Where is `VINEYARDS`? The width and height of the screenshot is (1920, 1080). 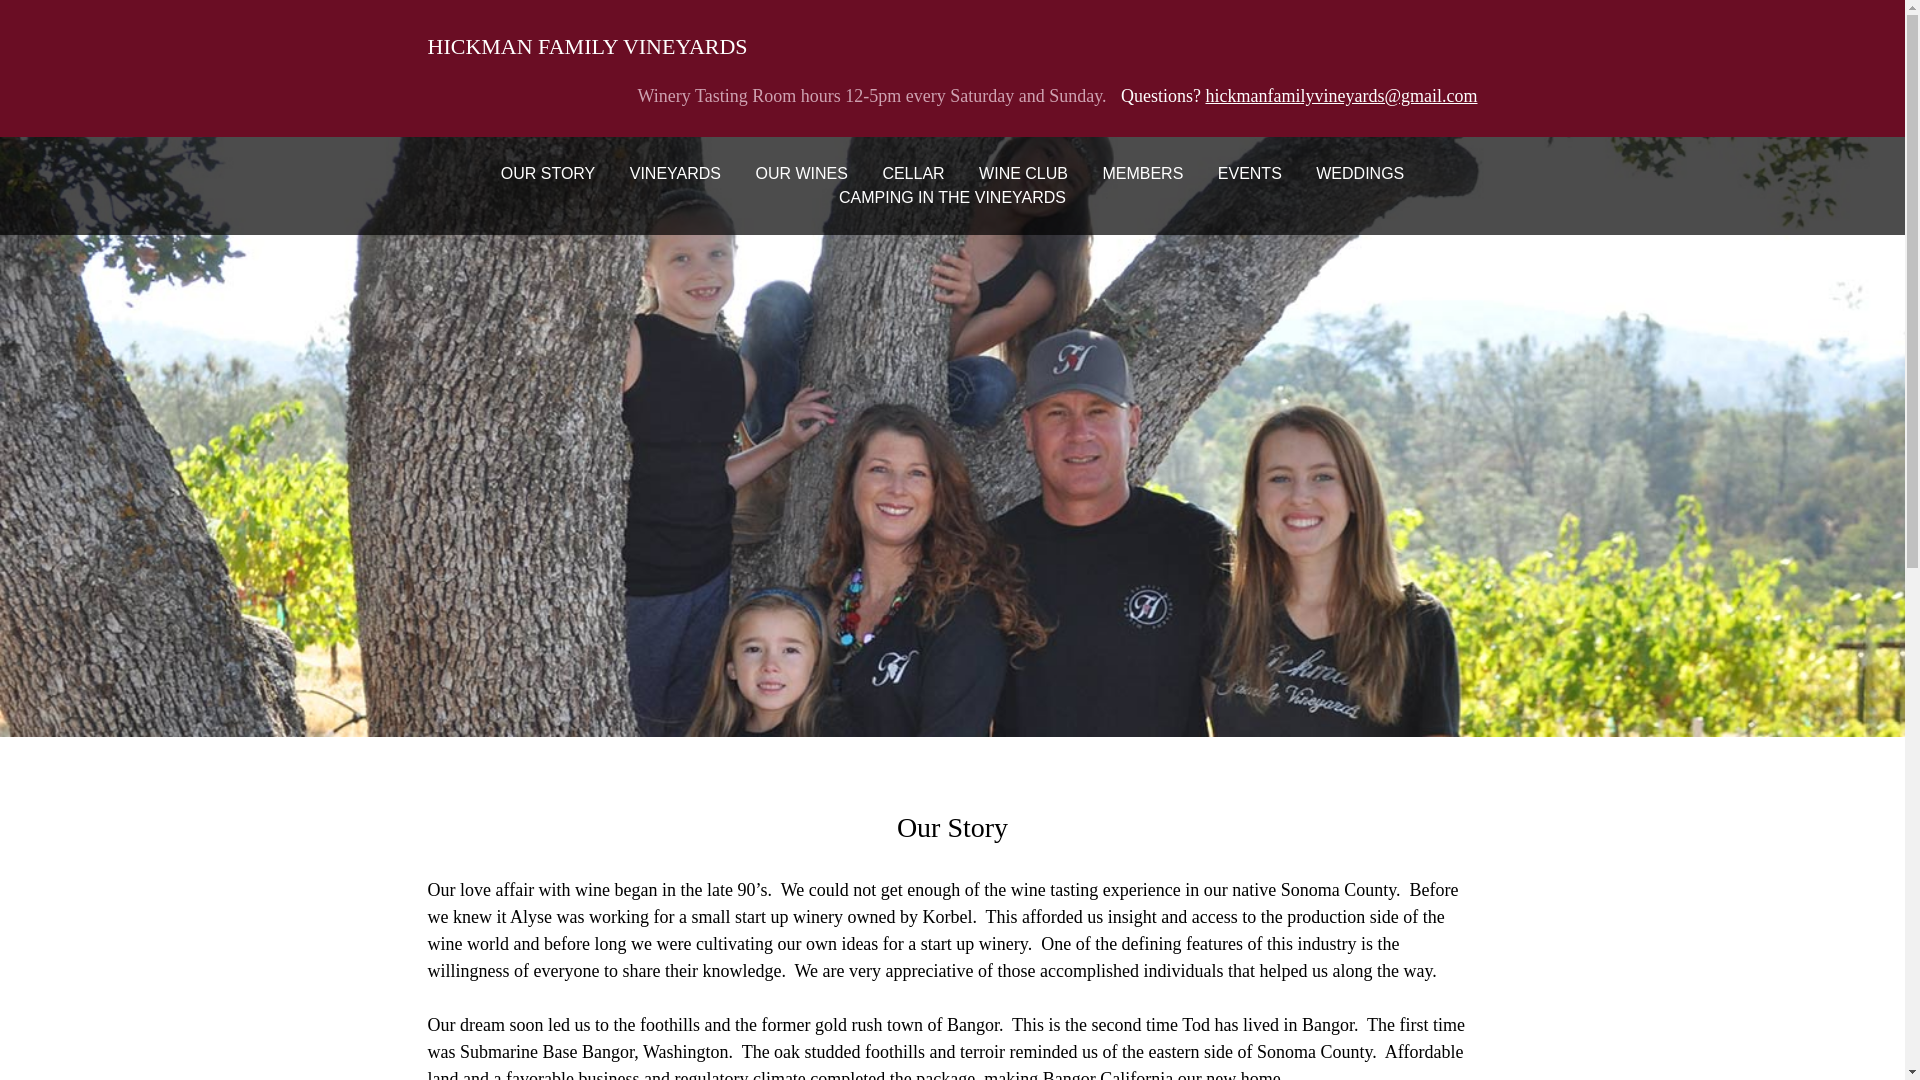
VINEYARDS is located at coordinates (675, 174).